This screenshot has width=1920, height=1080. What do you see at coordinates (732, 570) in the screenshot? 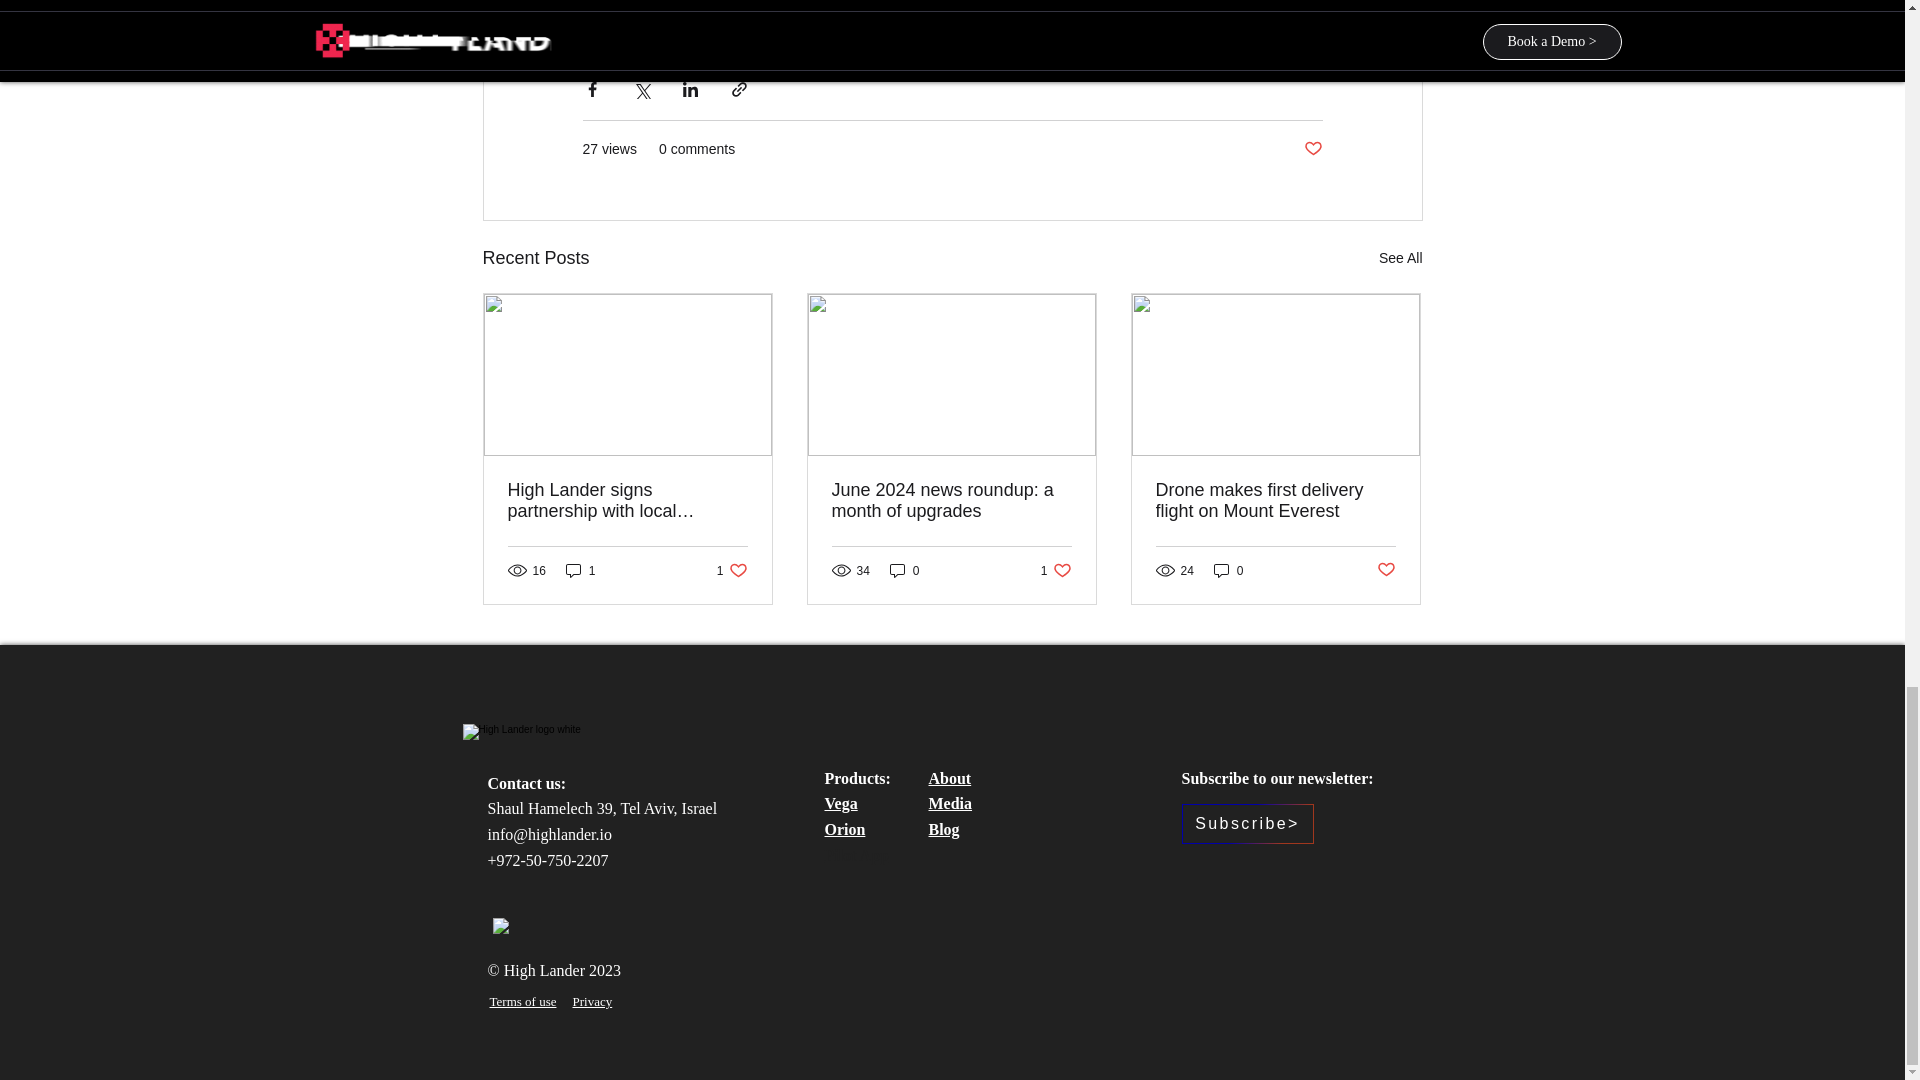
I see `Privacy` at bounding box center [732, 570].